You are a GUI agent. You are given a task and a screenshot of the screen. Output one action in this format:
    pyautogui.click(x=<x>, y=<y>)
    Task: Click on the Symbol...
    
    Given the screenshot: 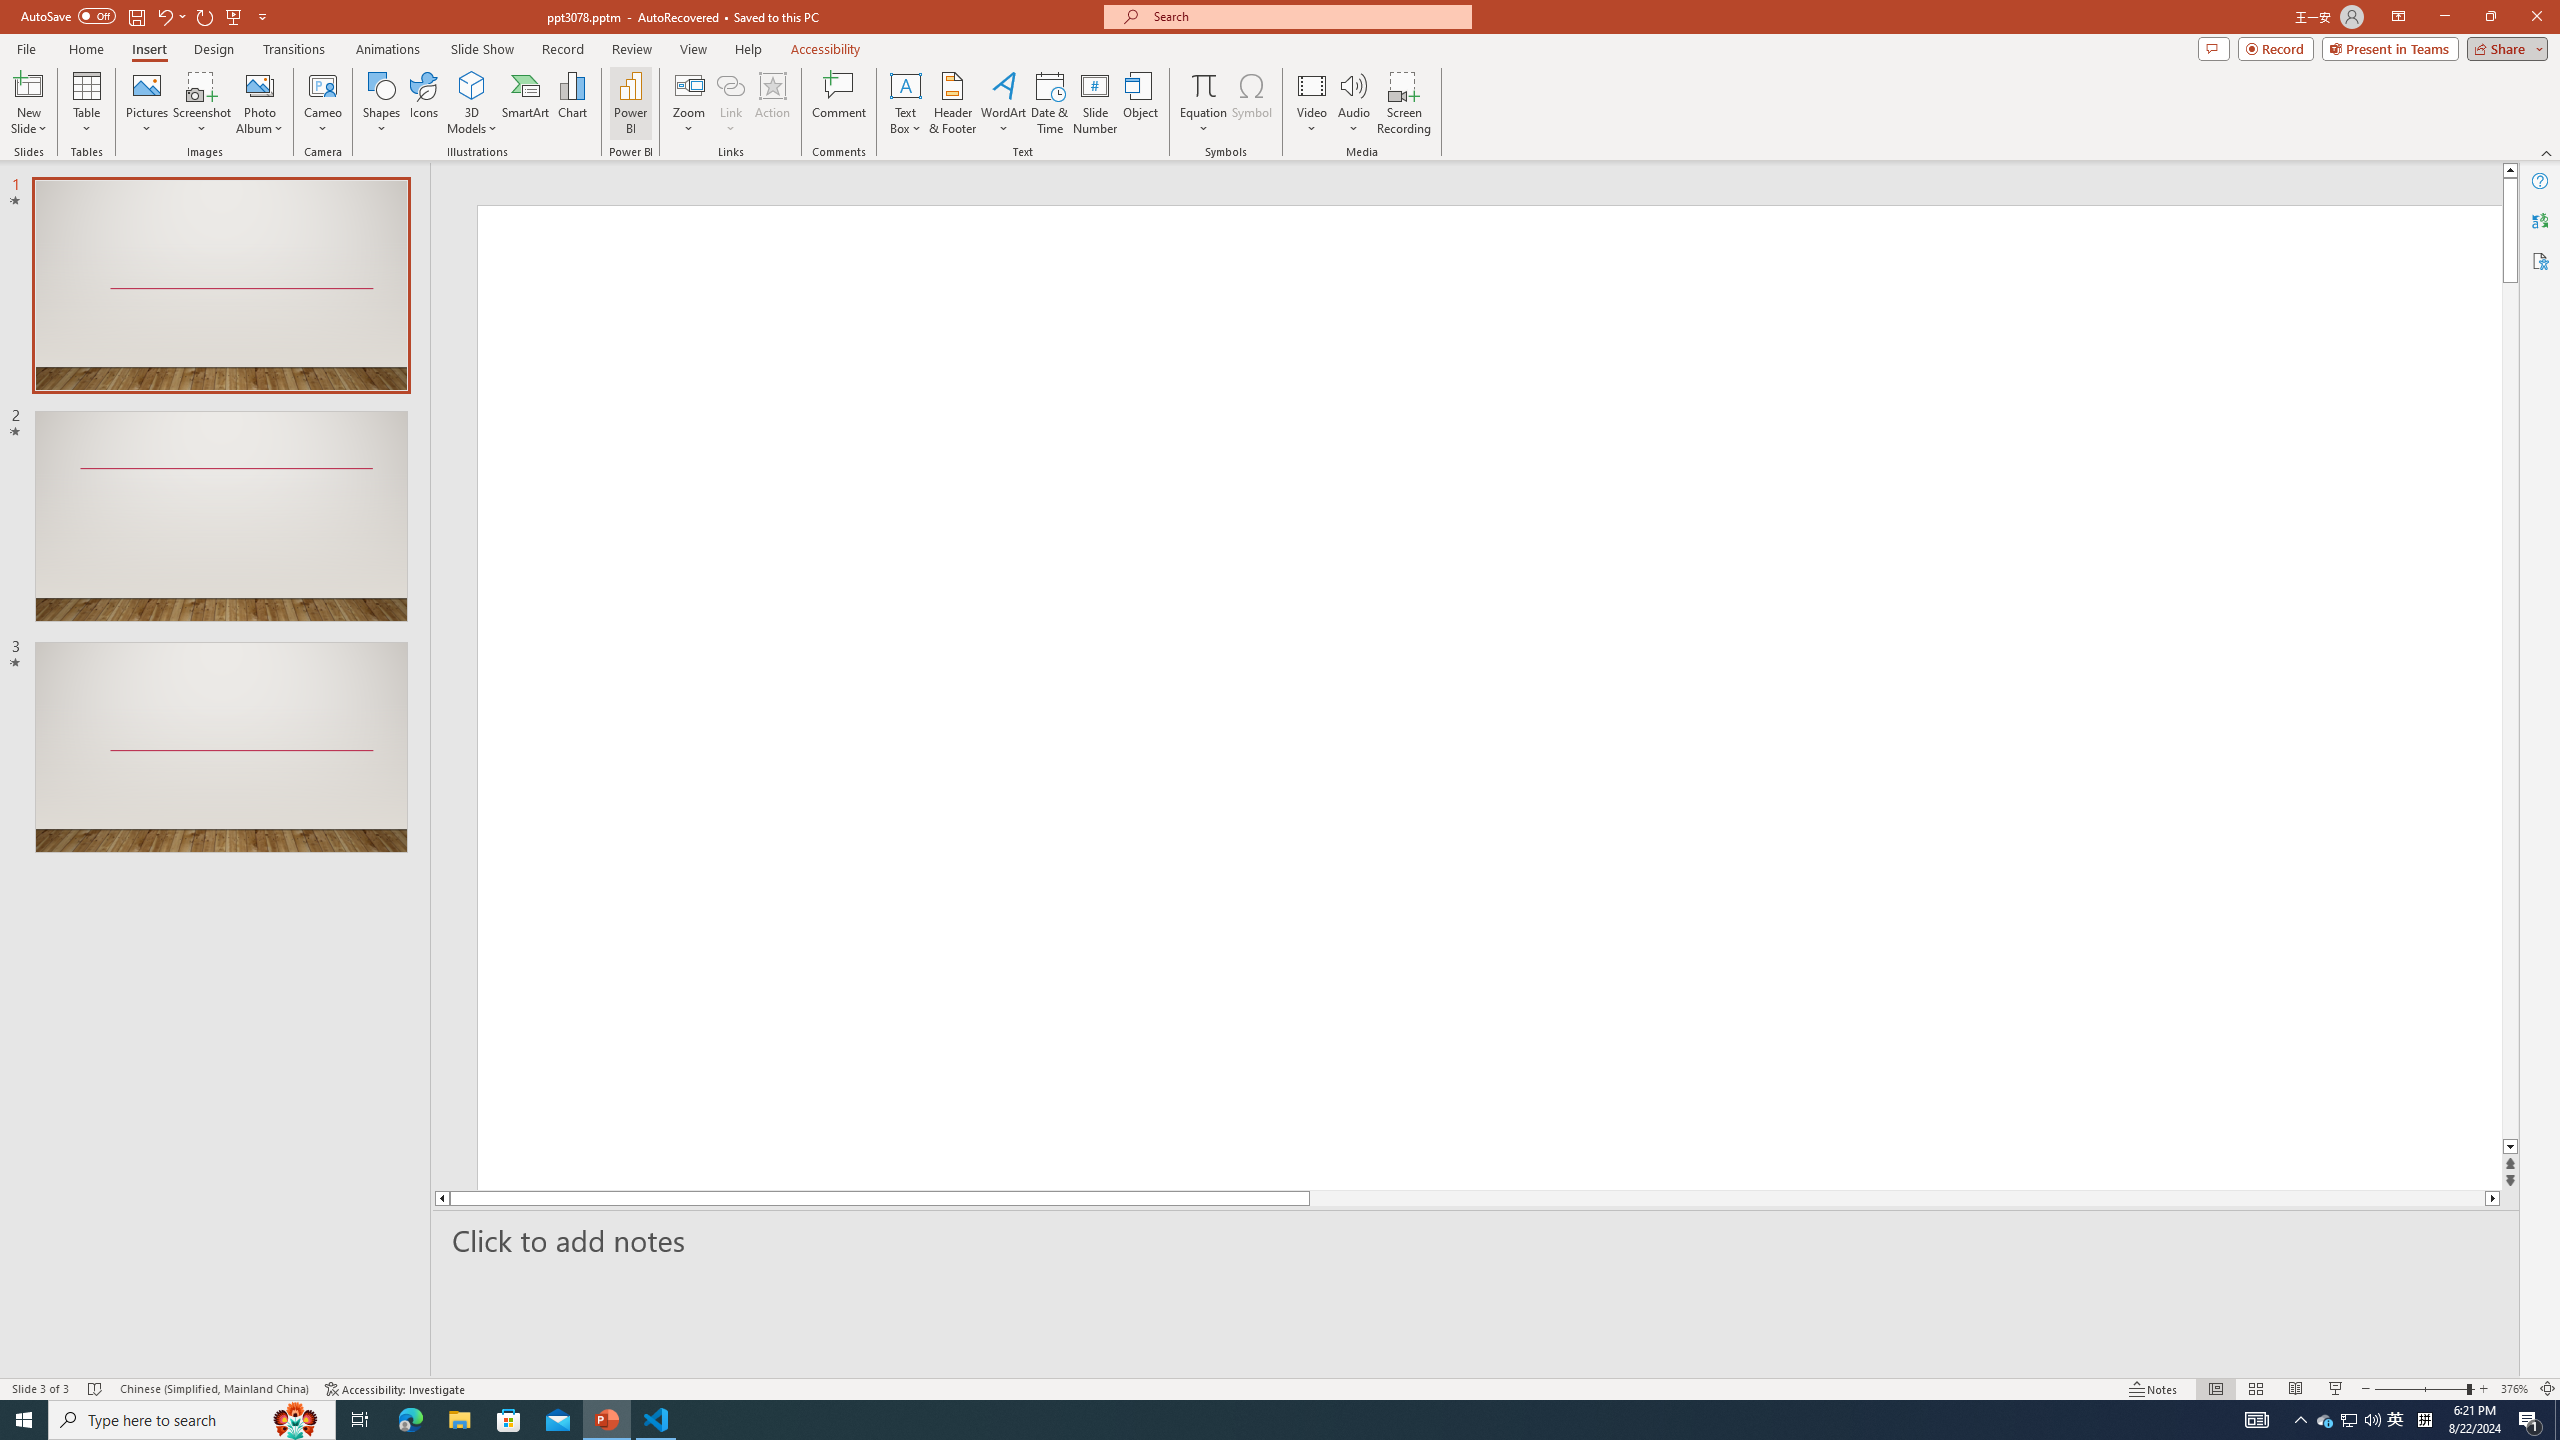 What is the action you would take?
    pyautogui.click(x=1251, y=103)
    